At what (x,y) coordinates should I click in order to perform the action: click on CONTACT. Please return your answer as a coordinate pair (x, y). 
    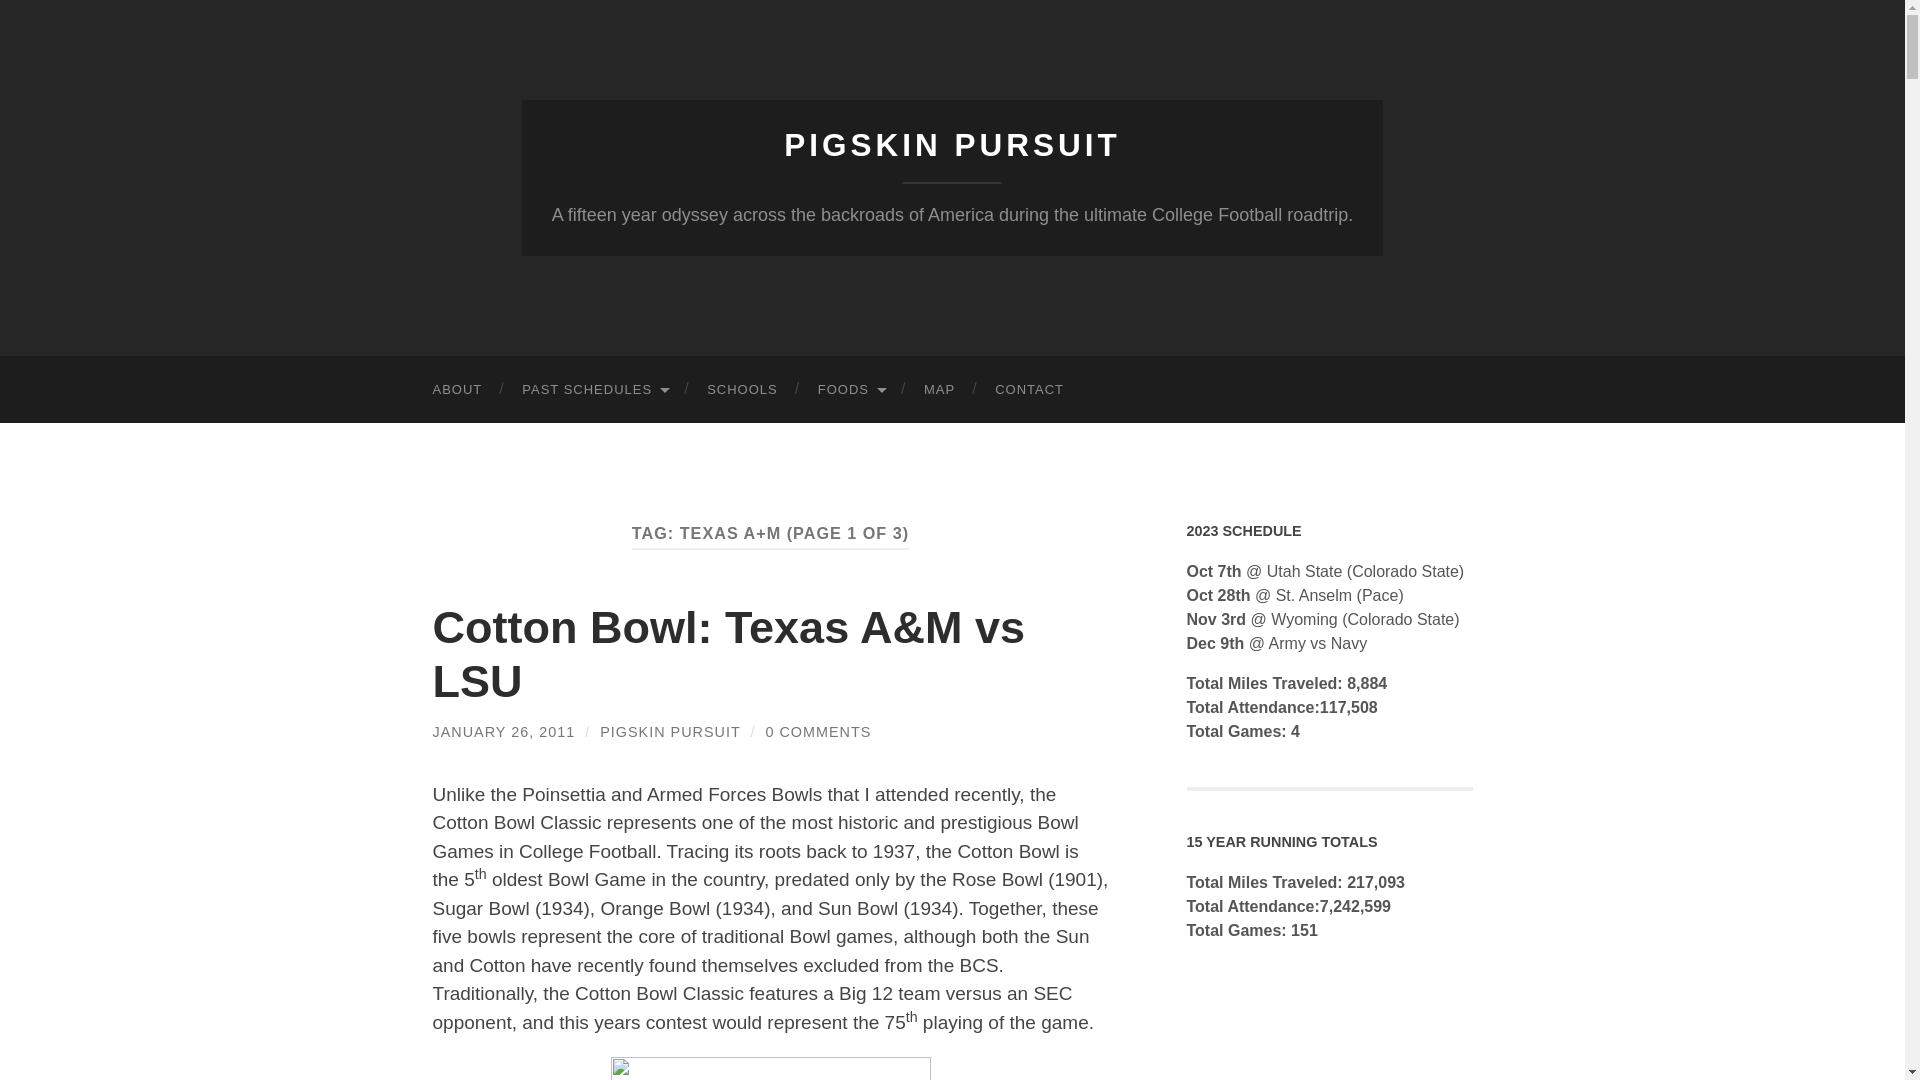
    Looking at the image, I should click on (1030, 390).